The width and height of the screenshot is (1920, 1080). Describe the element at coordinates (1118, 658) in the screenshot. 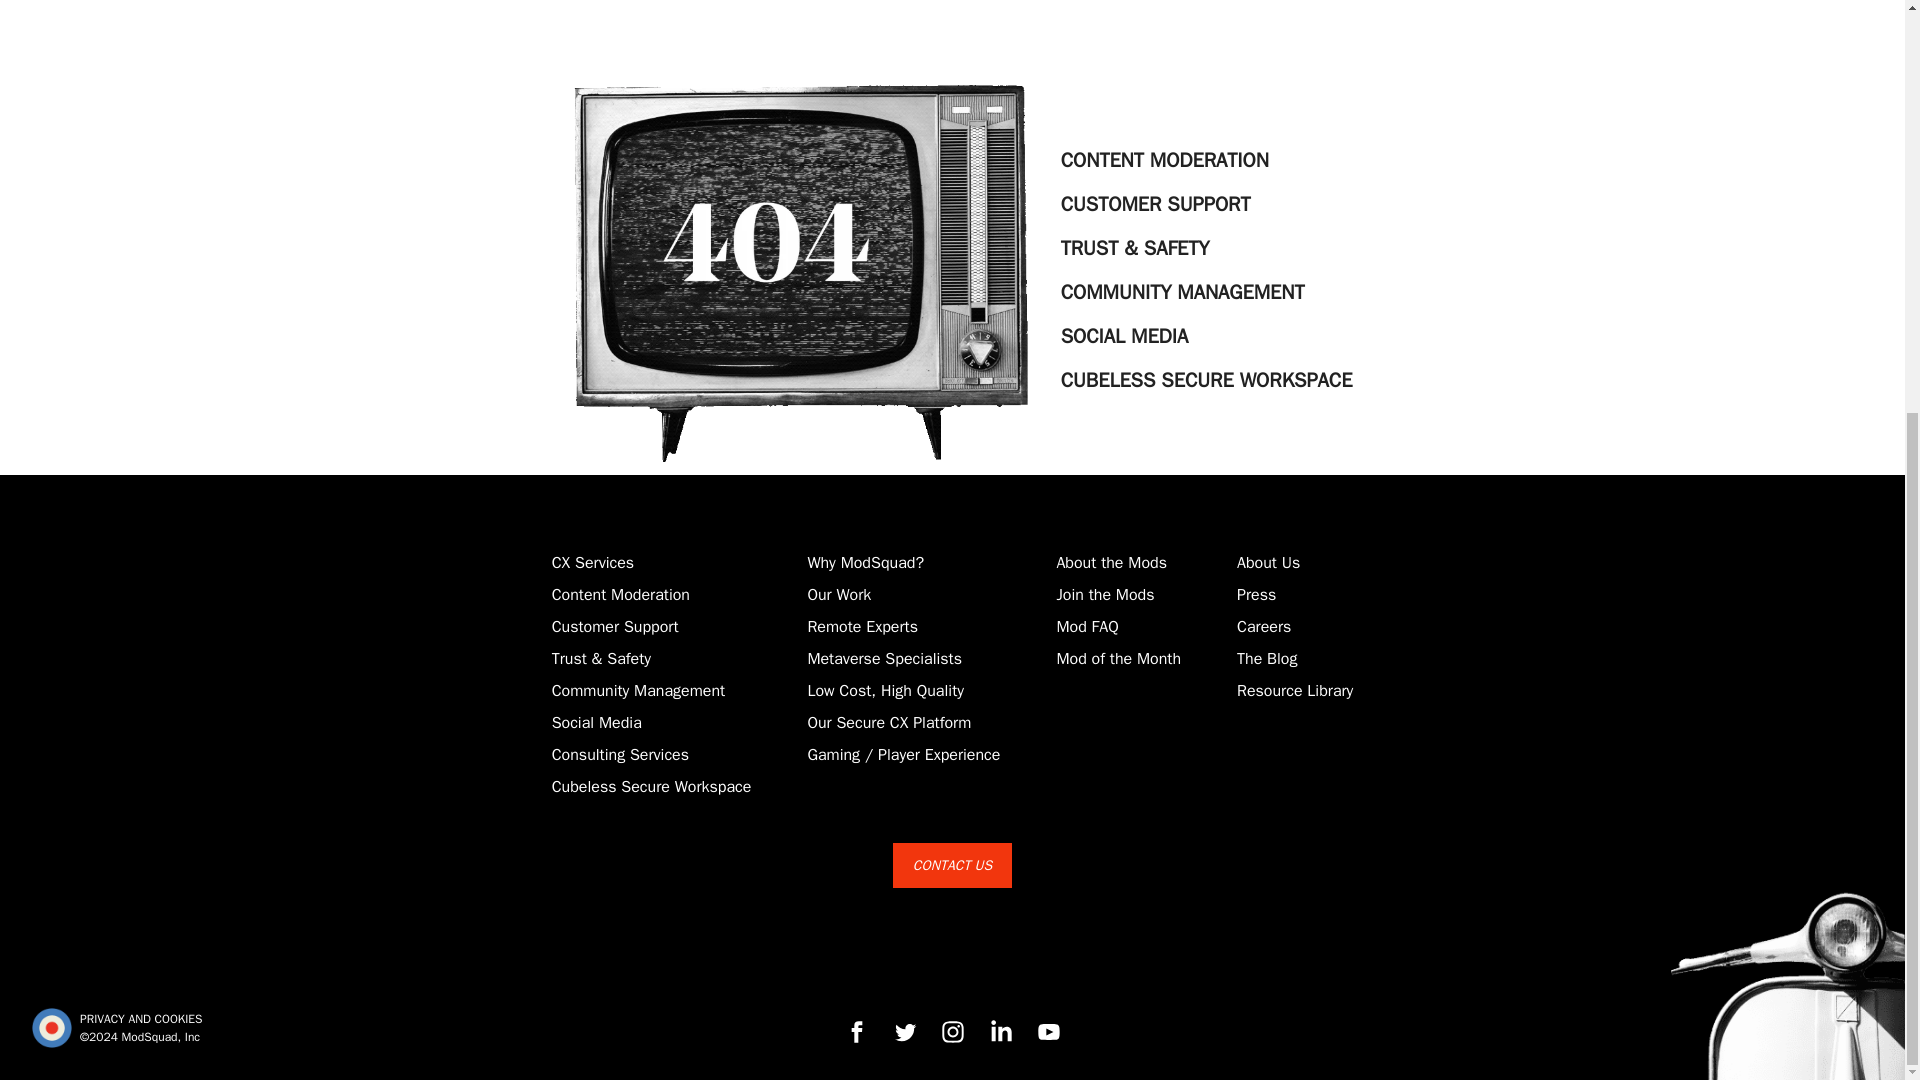

I see `Mod of the Month` at that location.